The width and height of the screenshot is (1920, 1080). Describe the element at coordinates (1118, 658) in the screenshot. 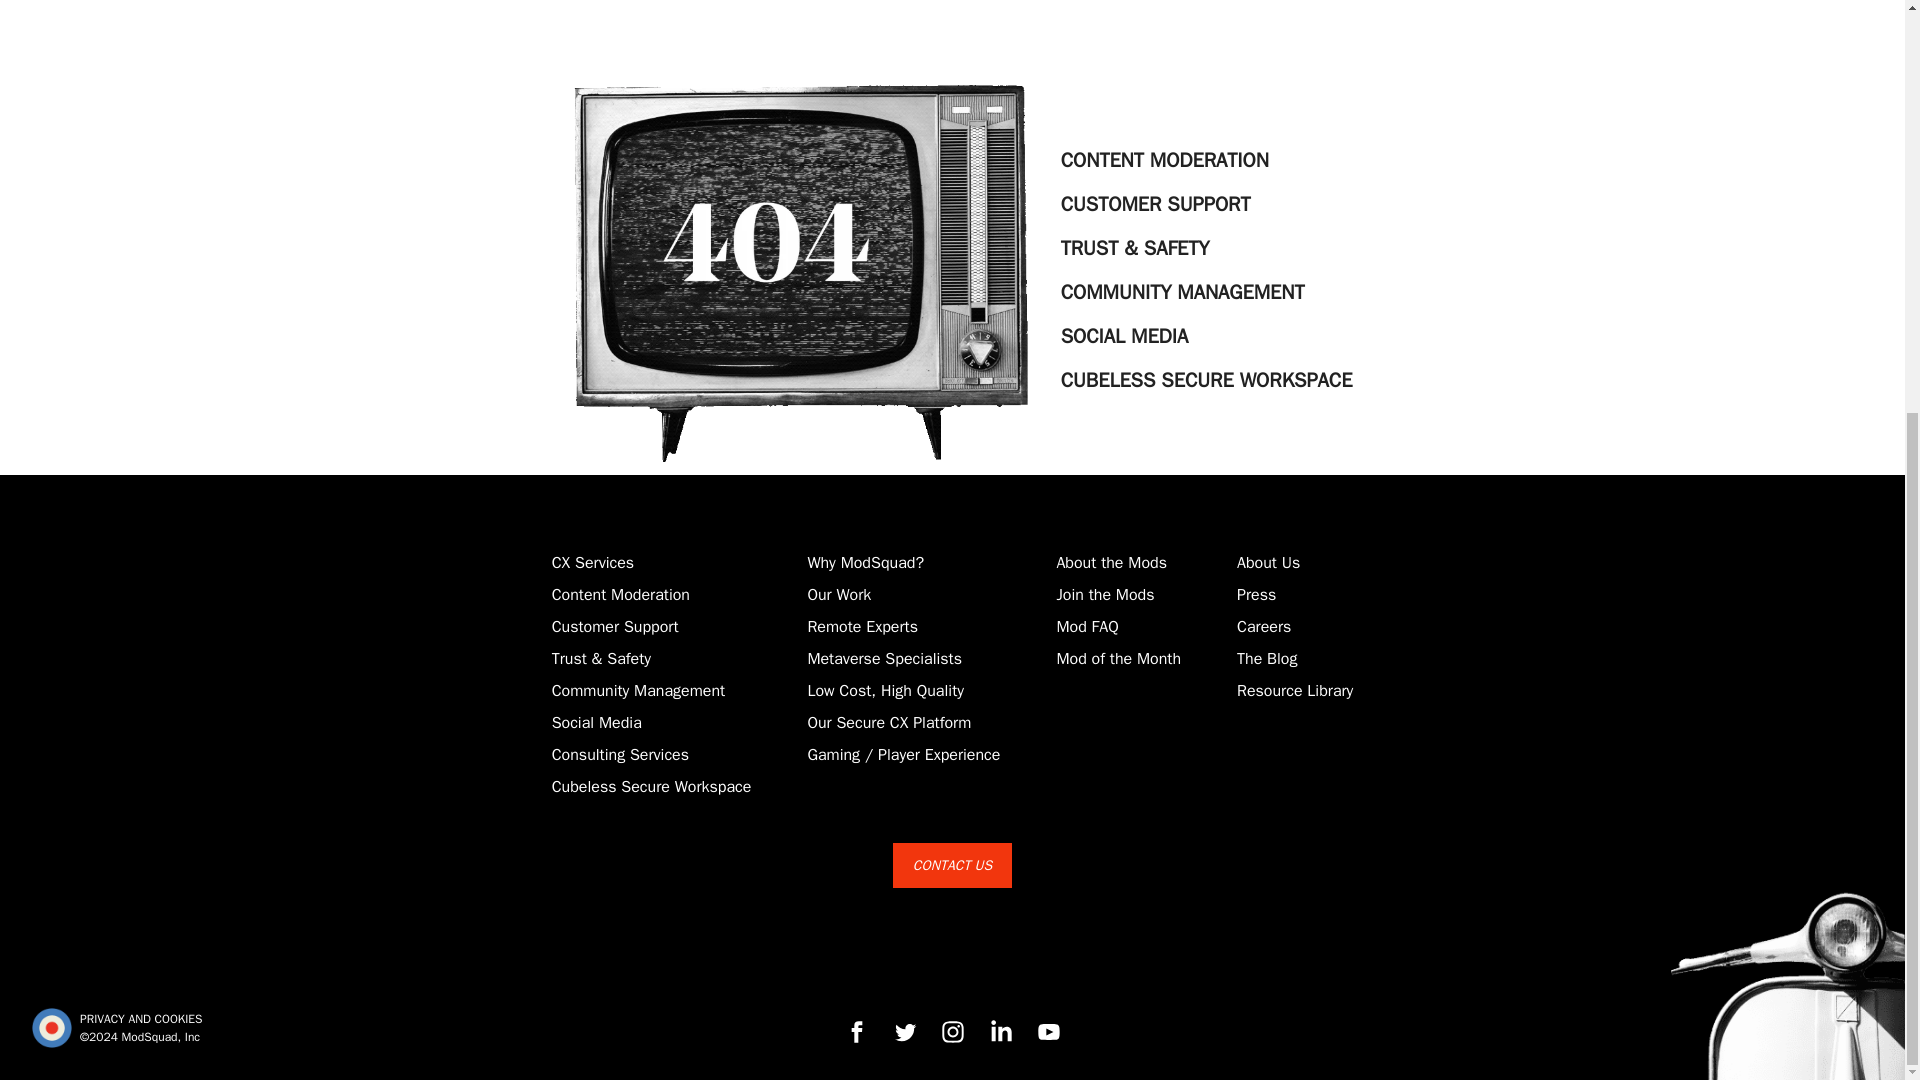

I see `Mod of the Month` at that location.